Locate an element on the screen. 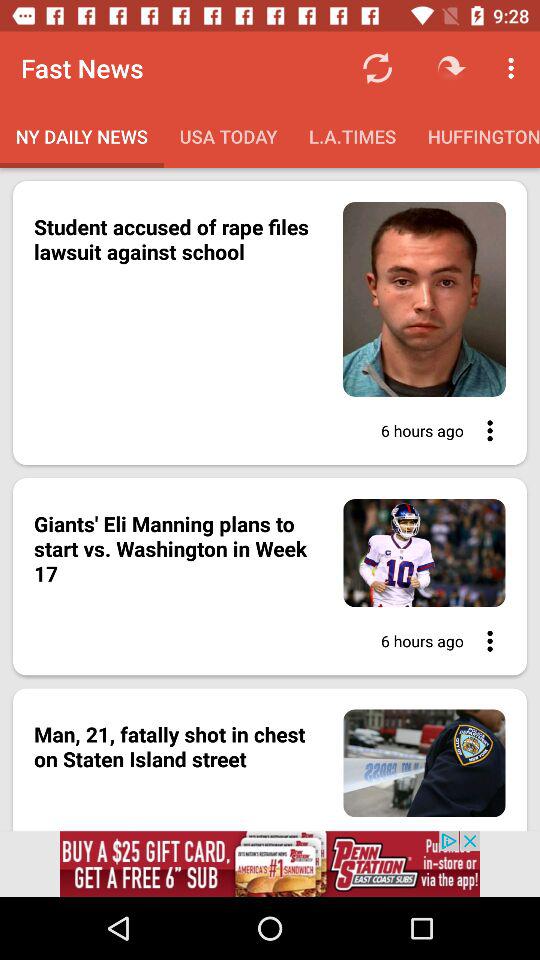 Image resolution: width=540 pixels, height=960 pixels. click on the first image is located at coordinates (270, 322).